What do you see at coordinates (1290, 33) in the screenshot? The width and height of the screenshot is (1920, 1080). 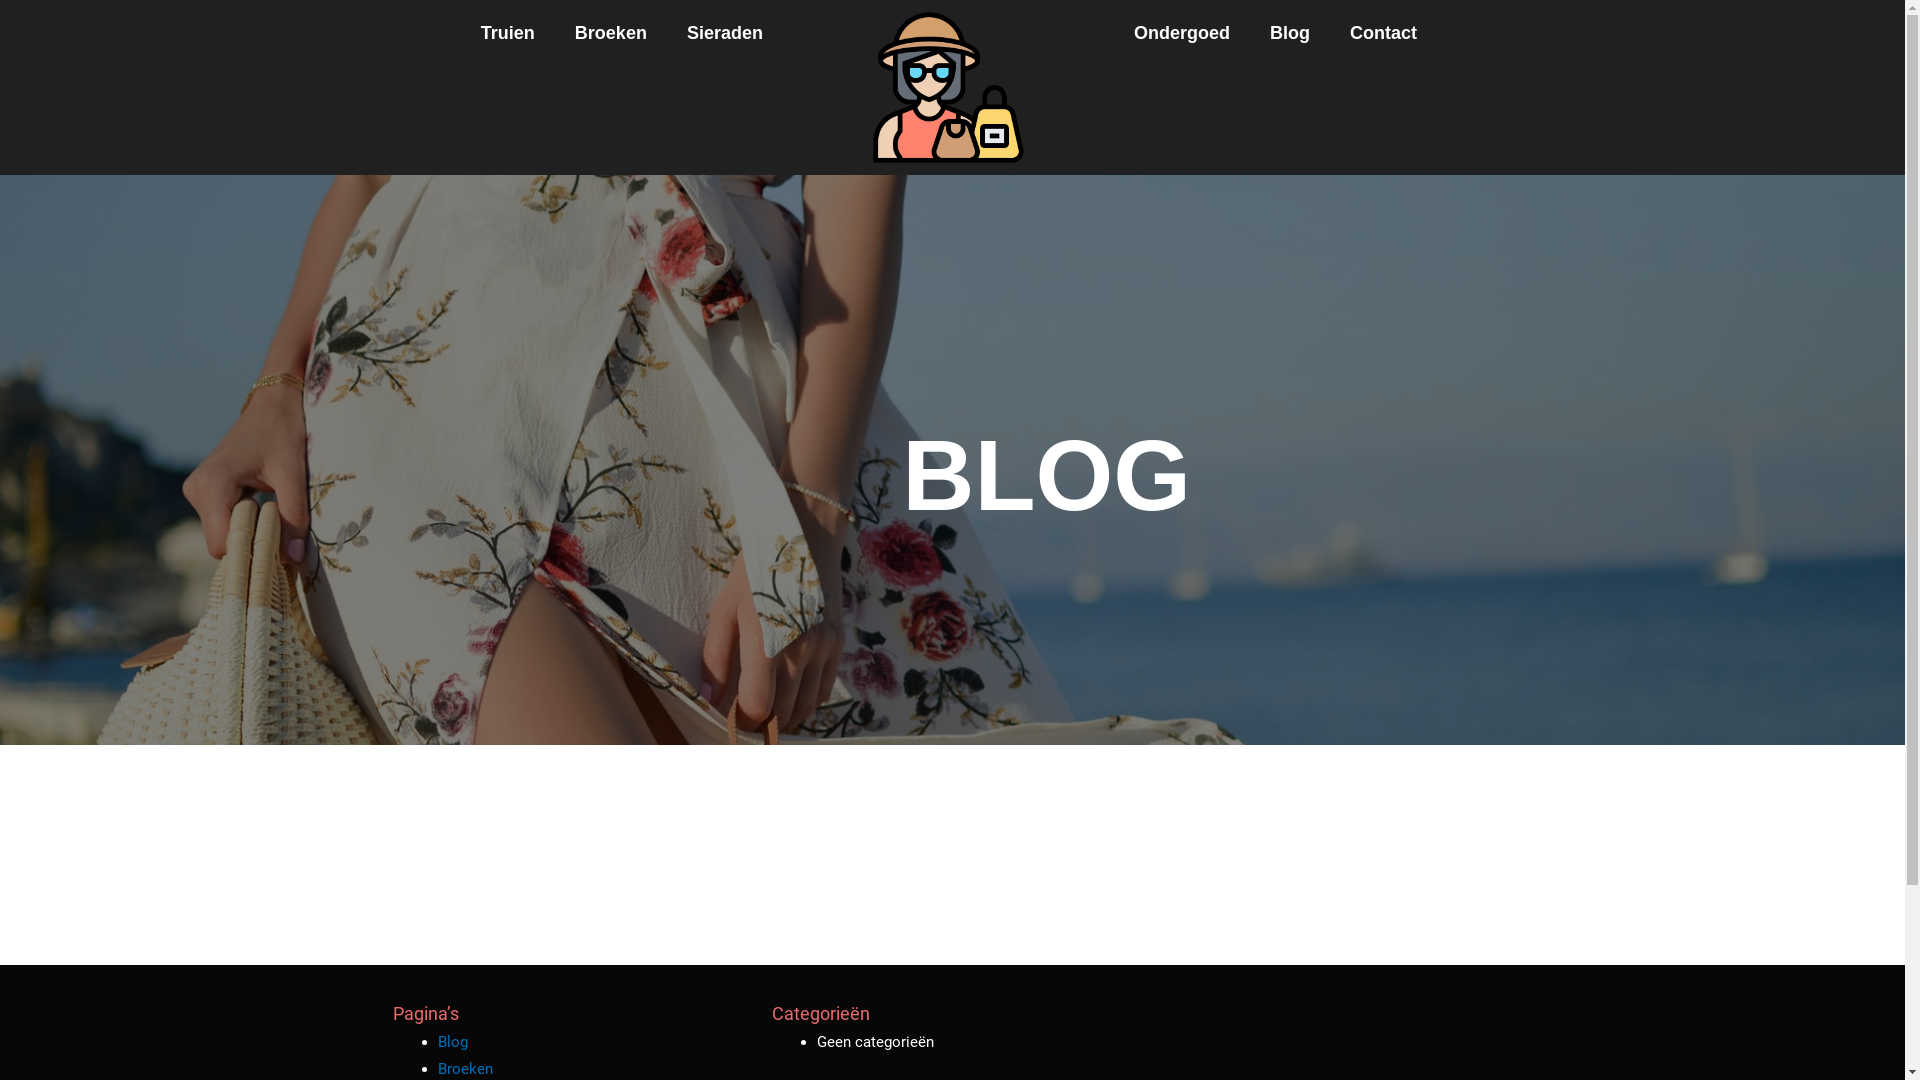 I see `Blog` at bounding box center [1290, 33].